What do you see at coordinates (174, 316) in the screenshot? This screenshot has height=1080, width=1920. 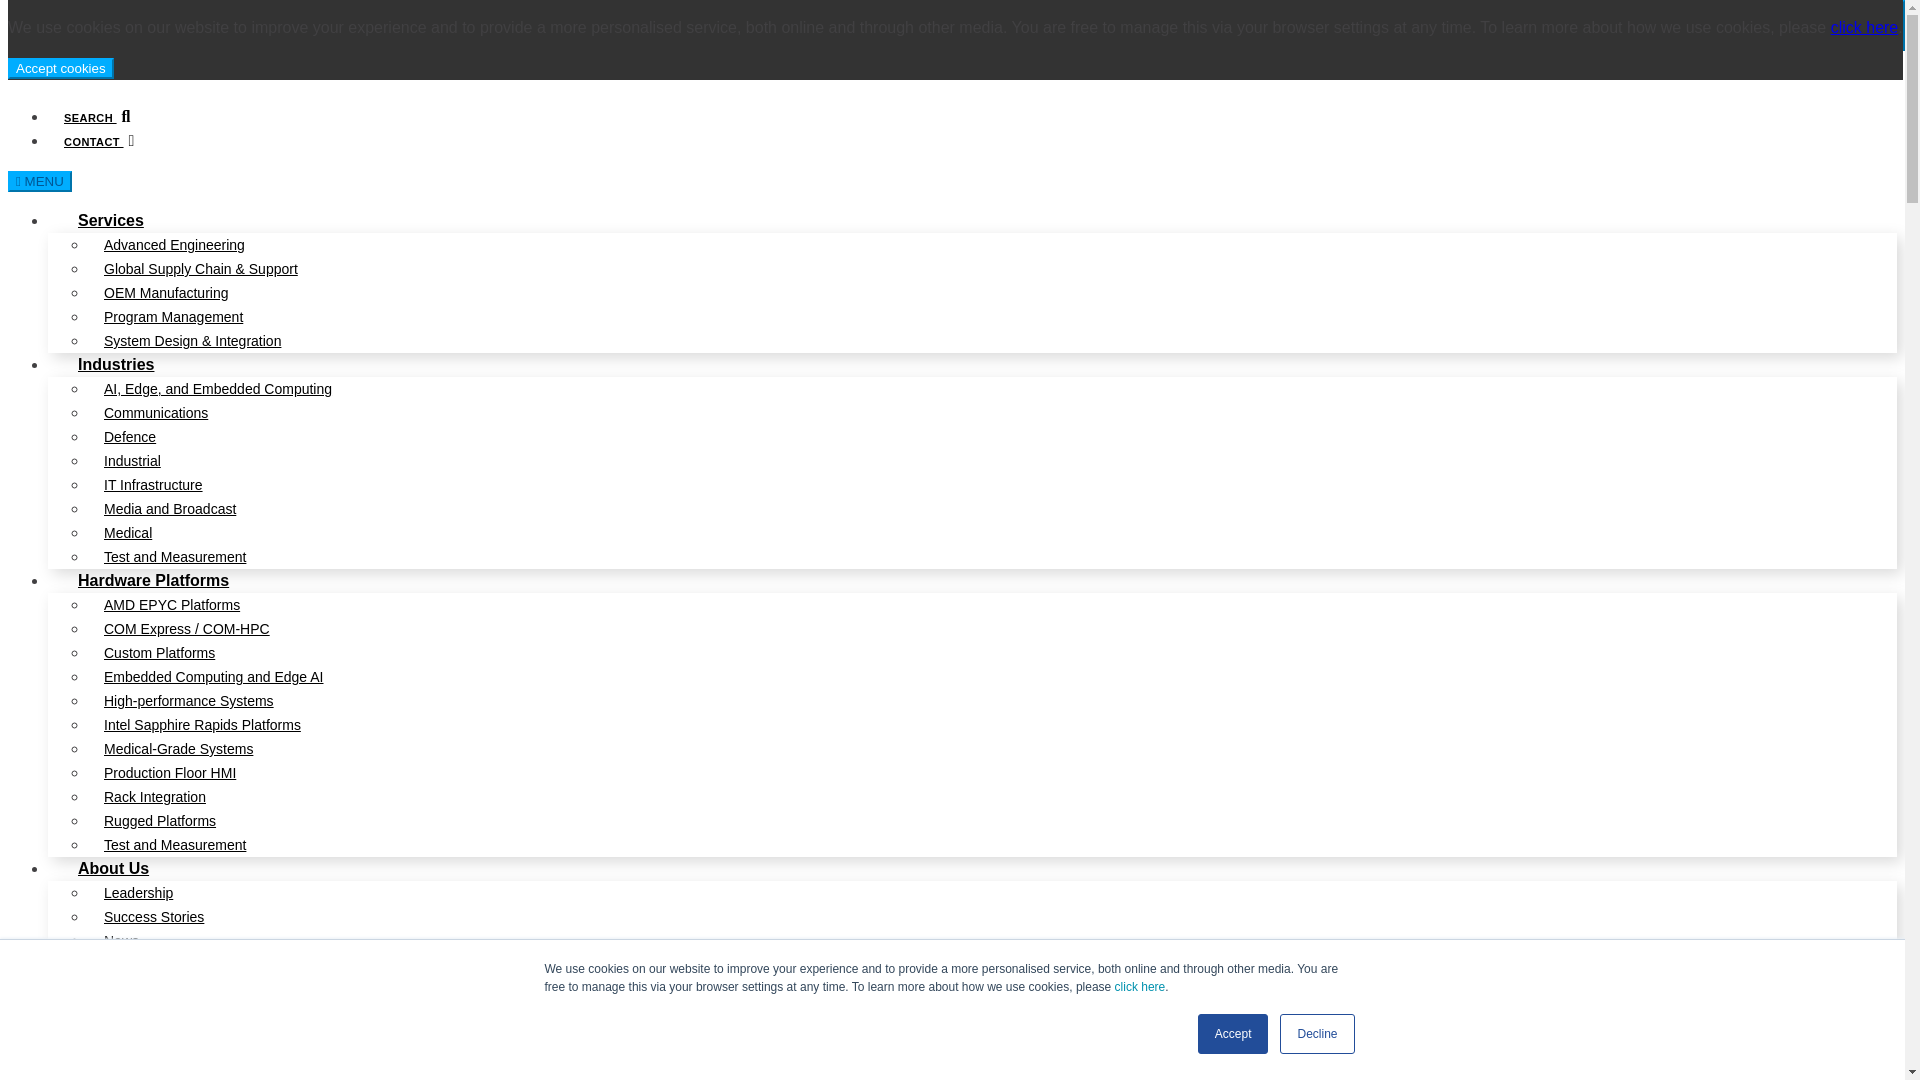 I see `Program Management` at bounding box center [174, 316].